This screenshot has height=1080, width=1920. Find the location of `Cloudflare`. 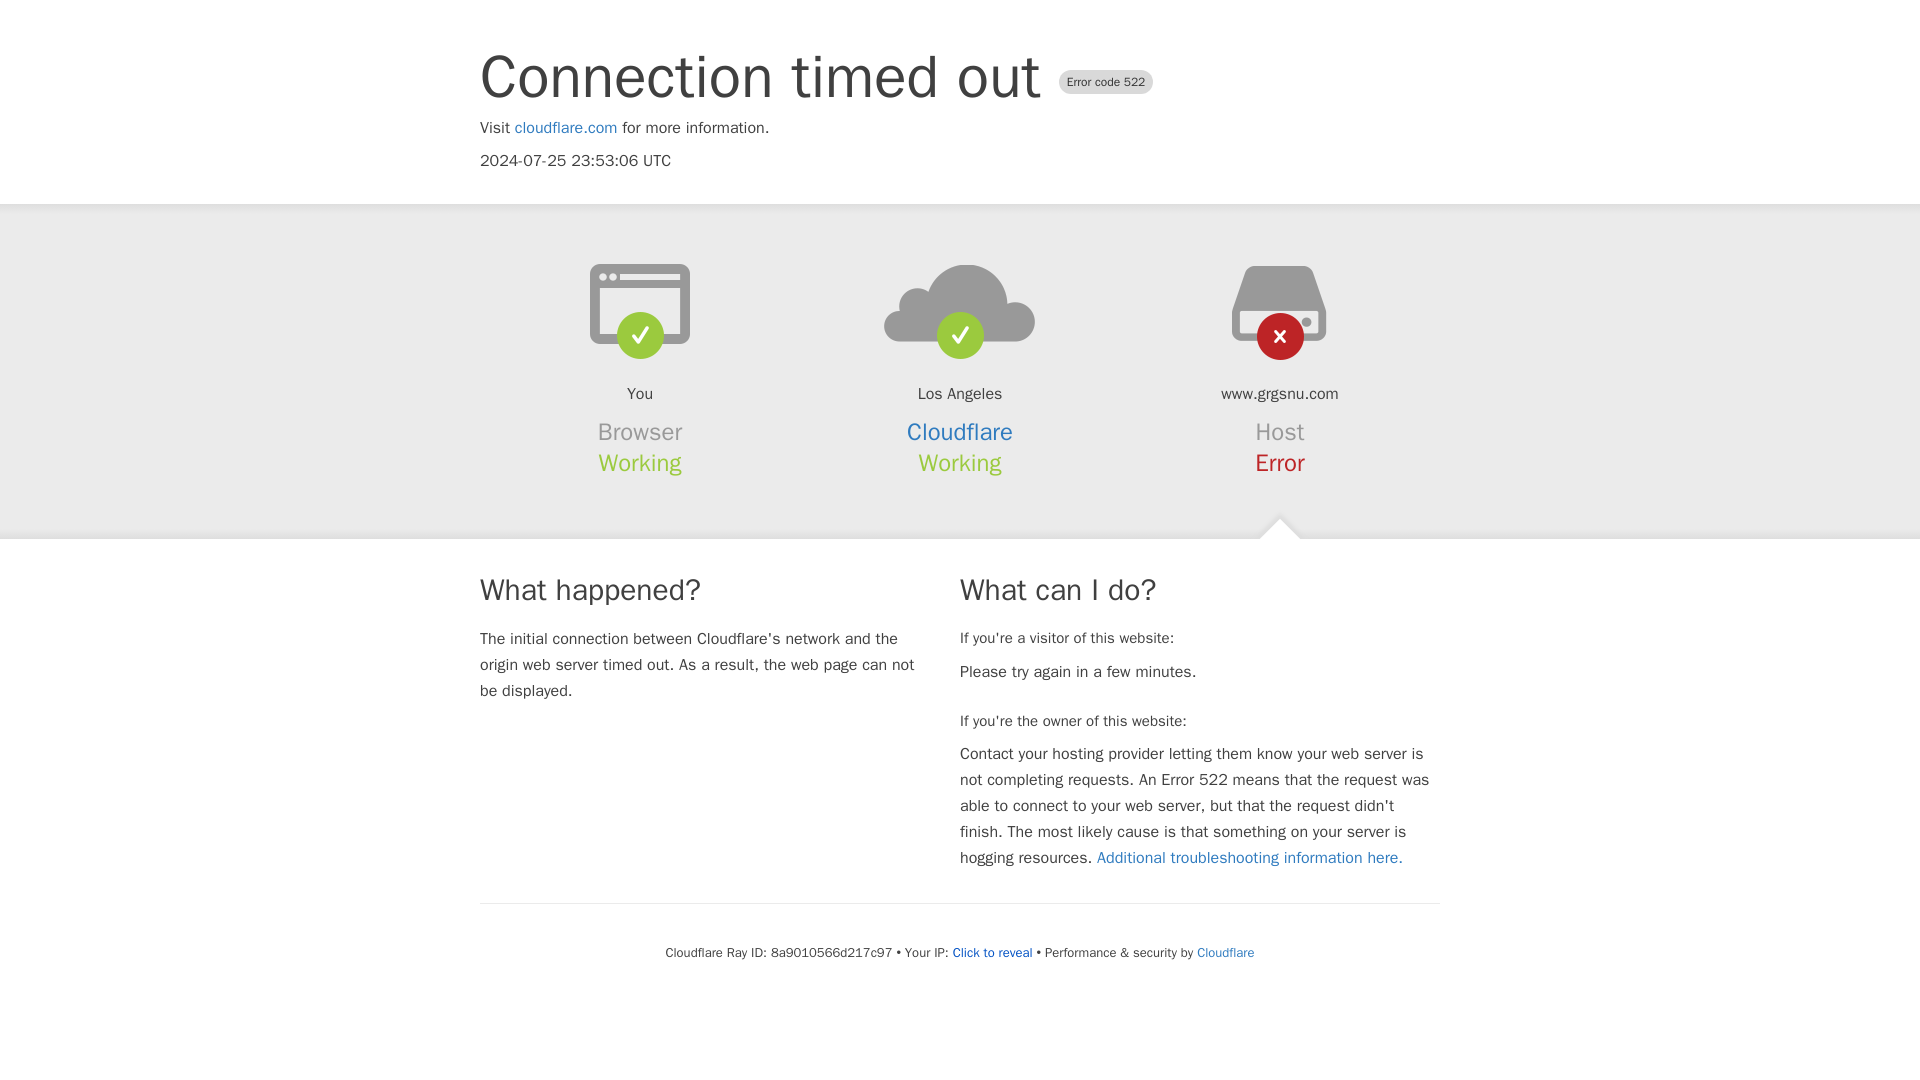

Cloudflare is located at coordinates (960, 432).